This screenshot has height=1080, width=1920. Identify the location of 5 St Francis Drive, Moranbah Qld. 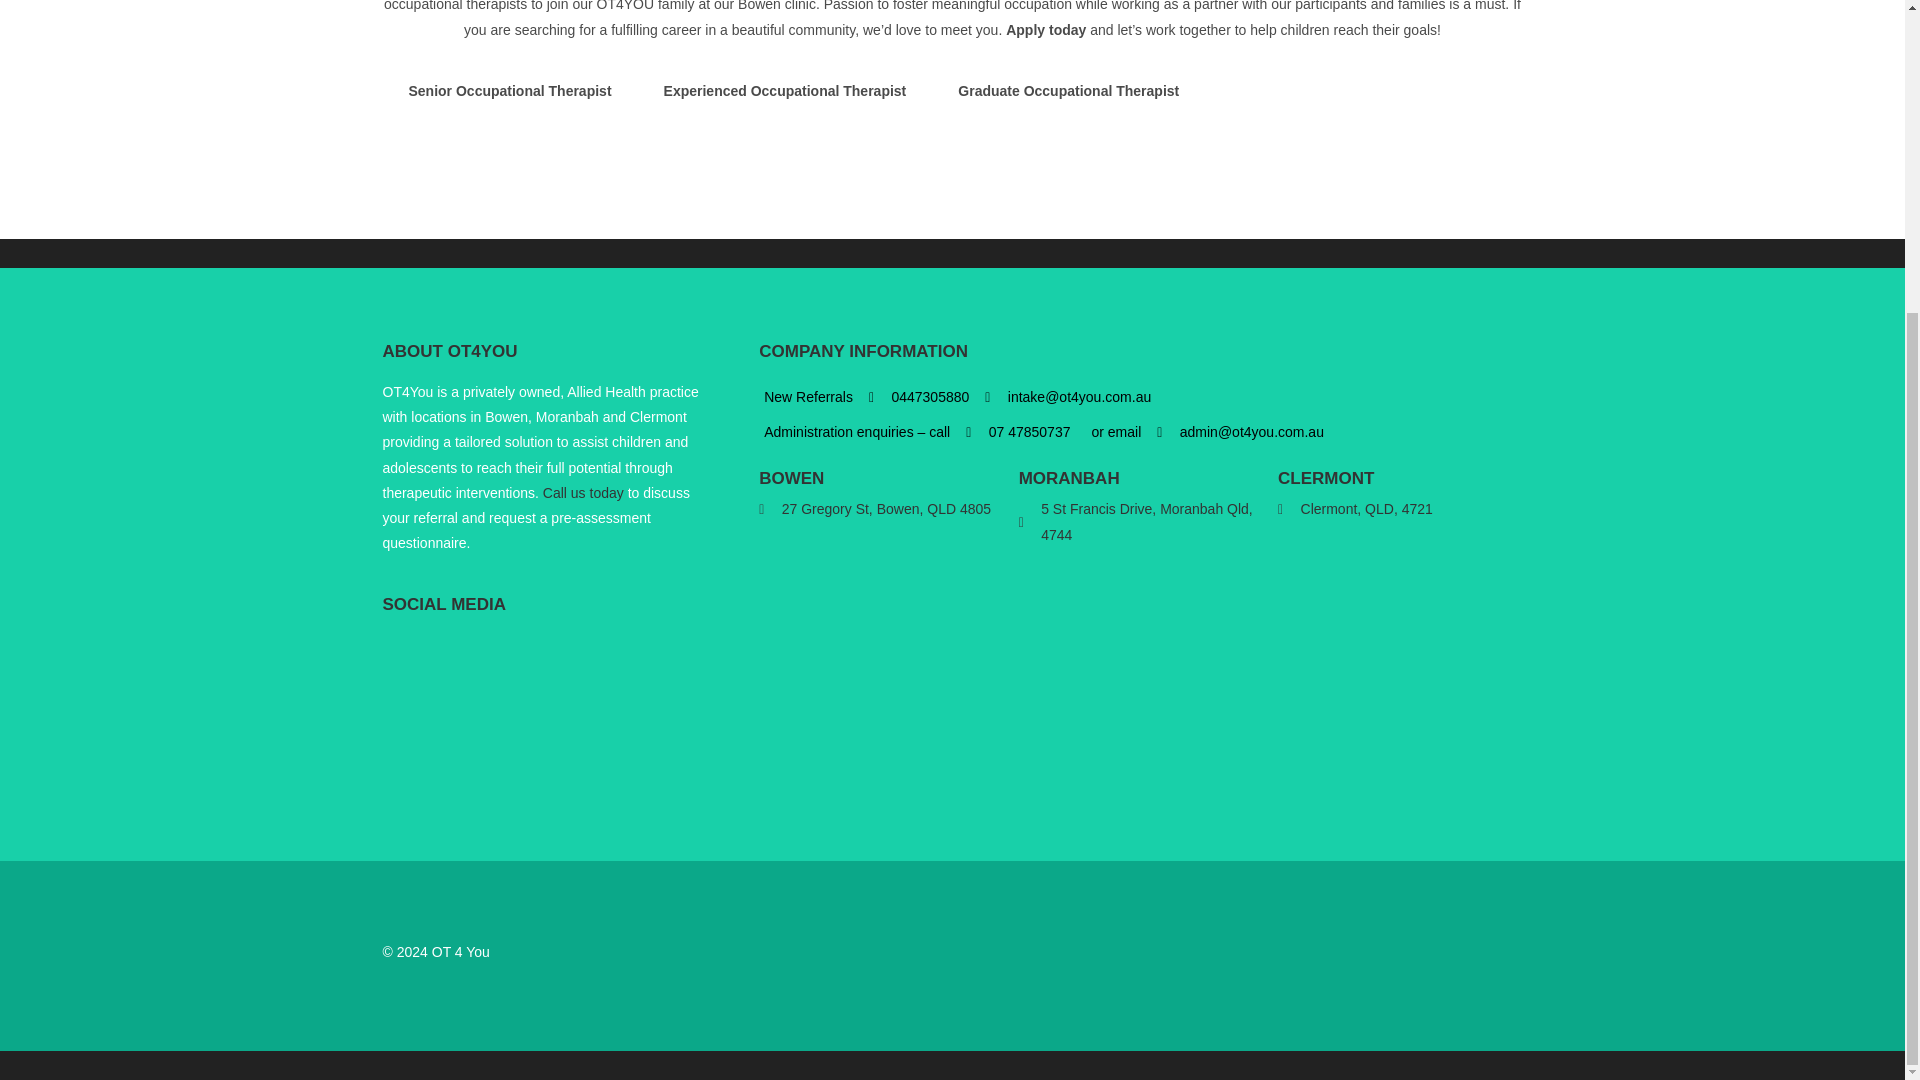
(1141, 673).